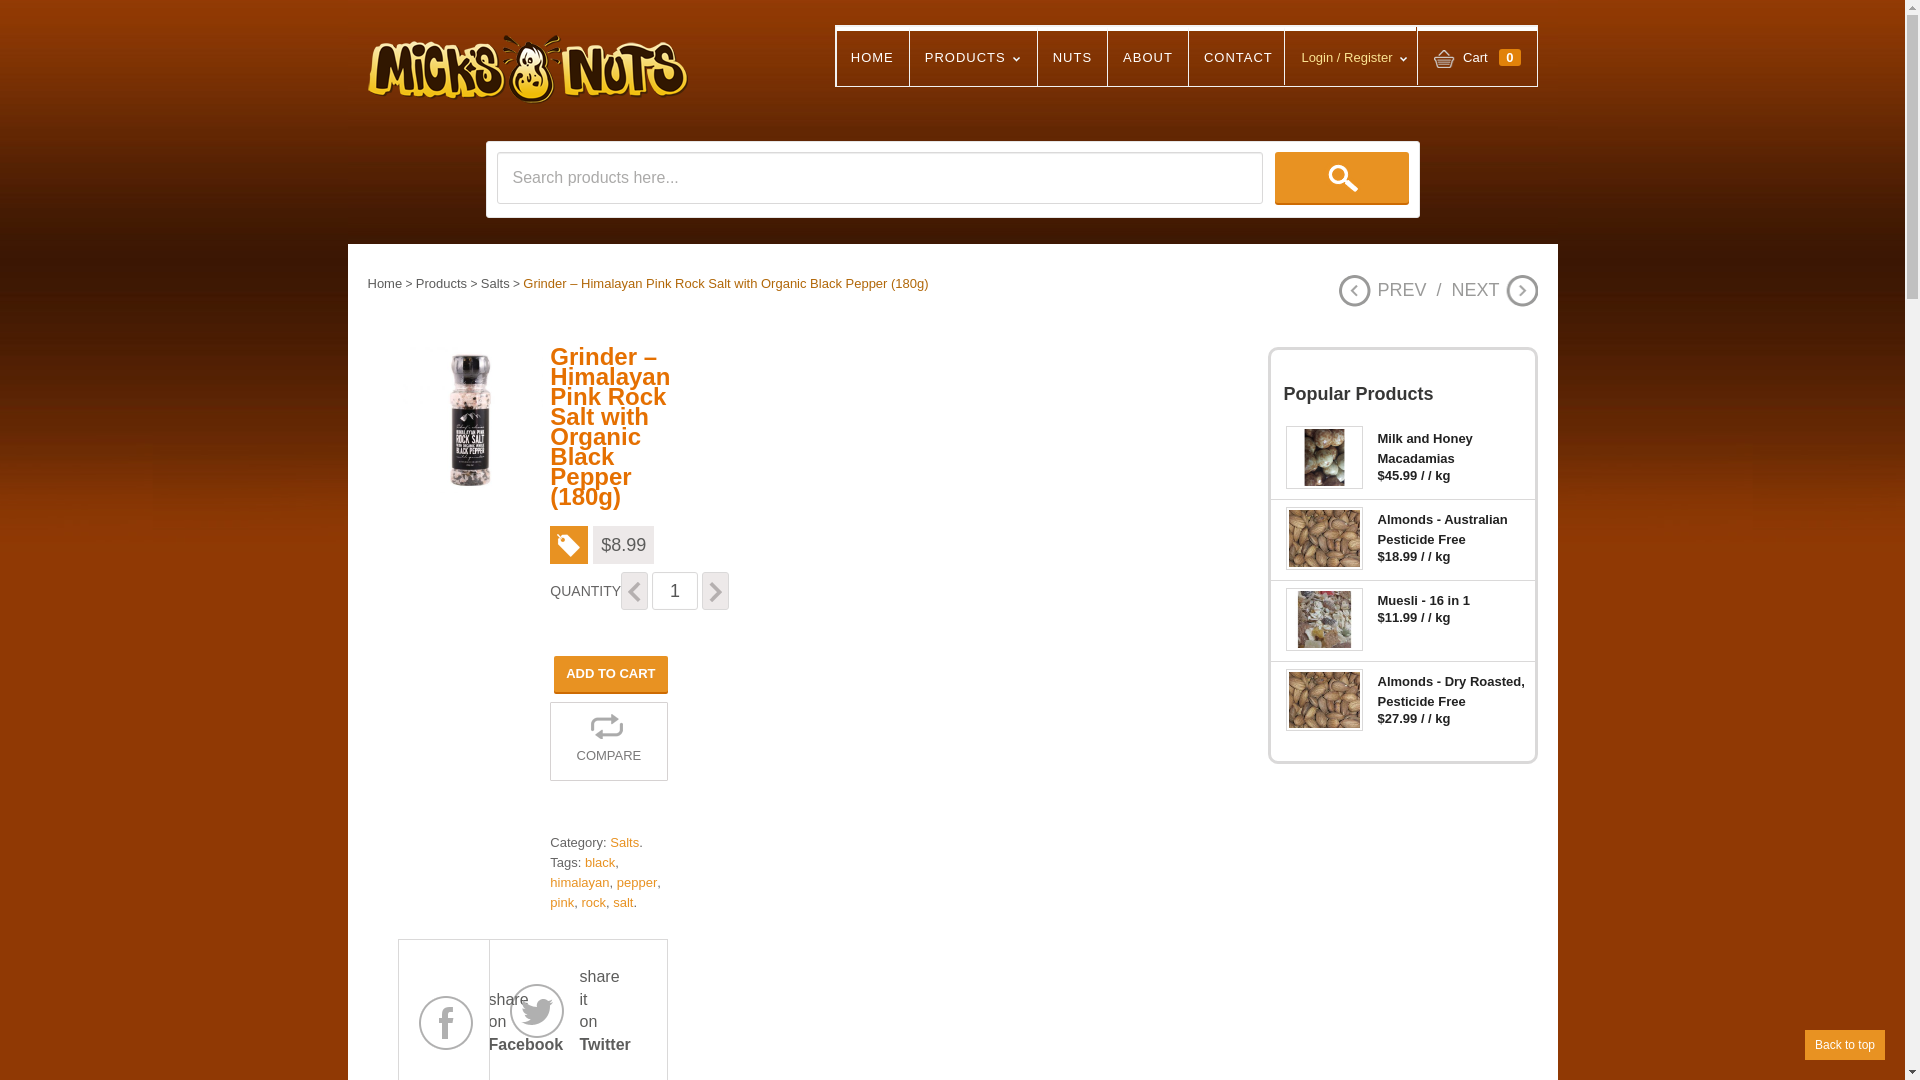  Describe the element at coordinates (1402, 687) in the screenshot. I see `Almonds - Dry Roasted, Pesticide Free` at that location.